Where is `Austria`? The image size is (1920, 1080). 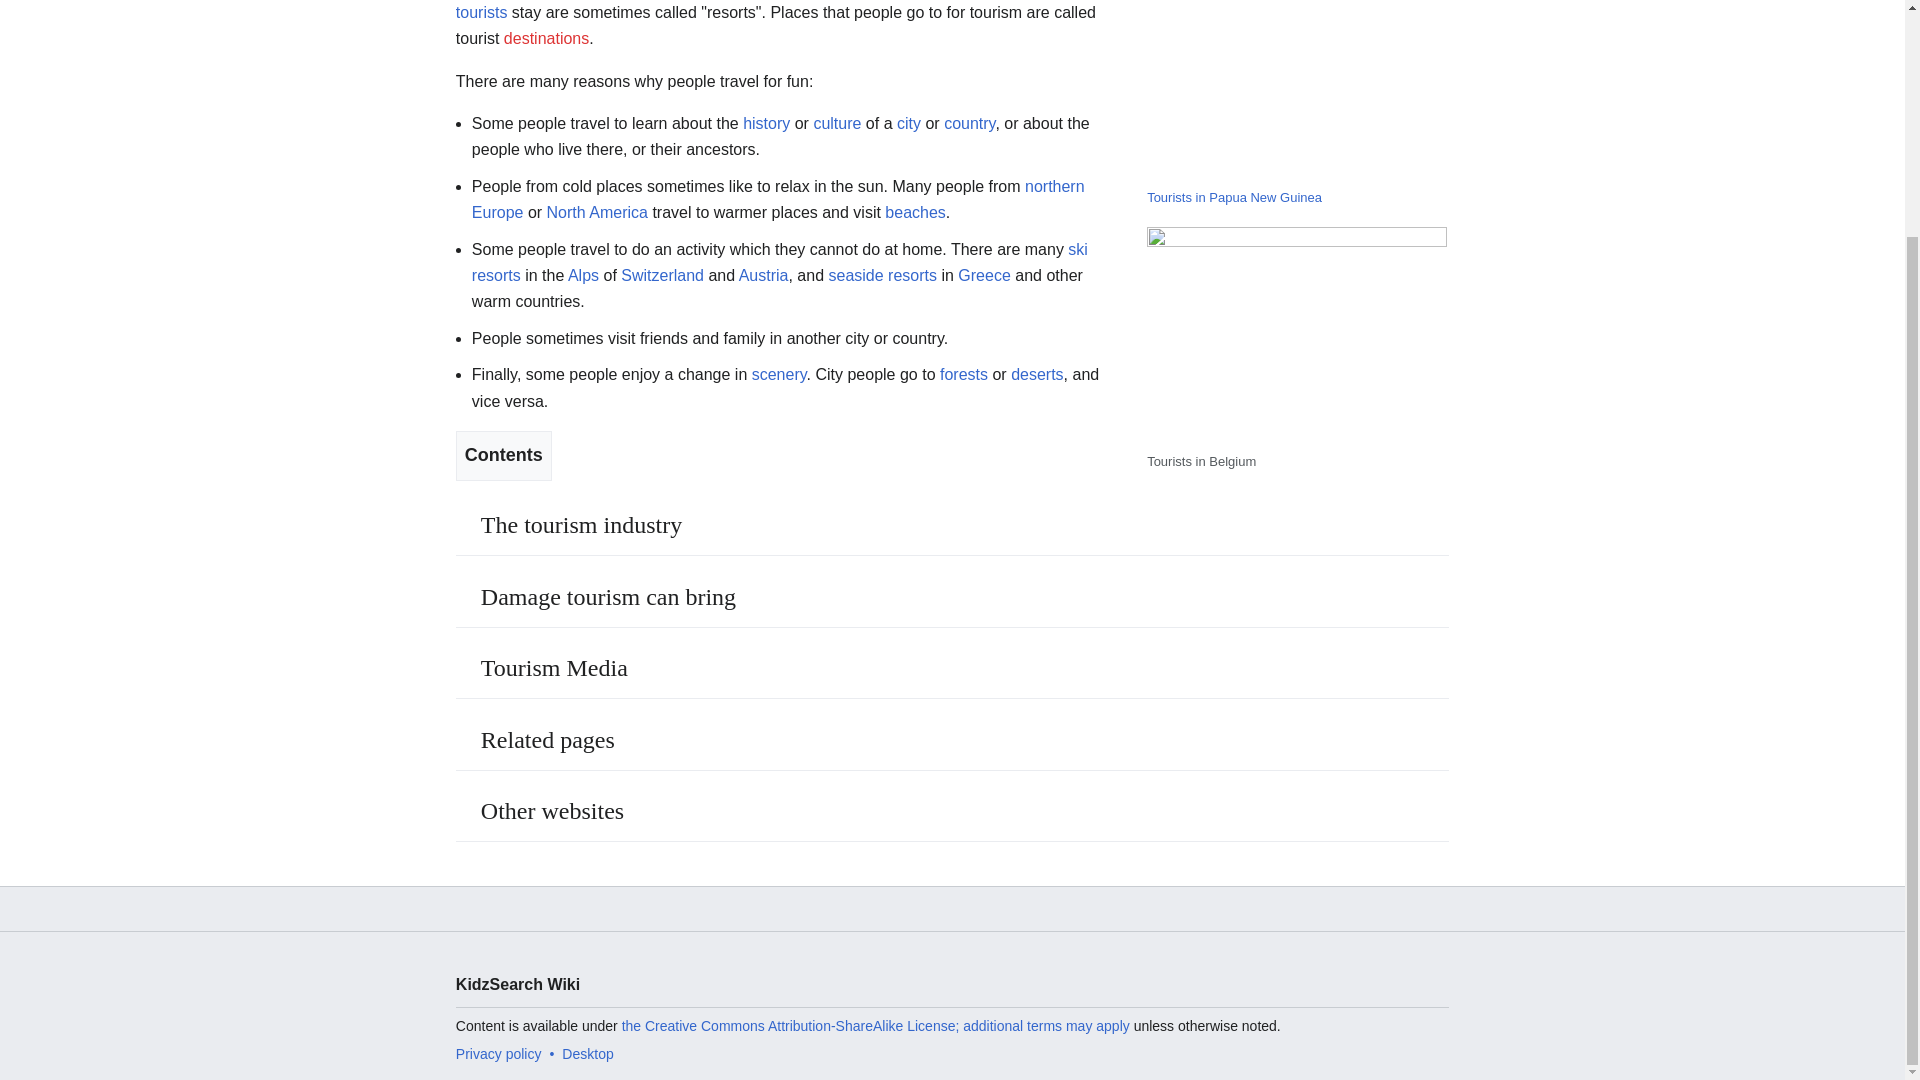
Austria is located at coordinates (764, 275).